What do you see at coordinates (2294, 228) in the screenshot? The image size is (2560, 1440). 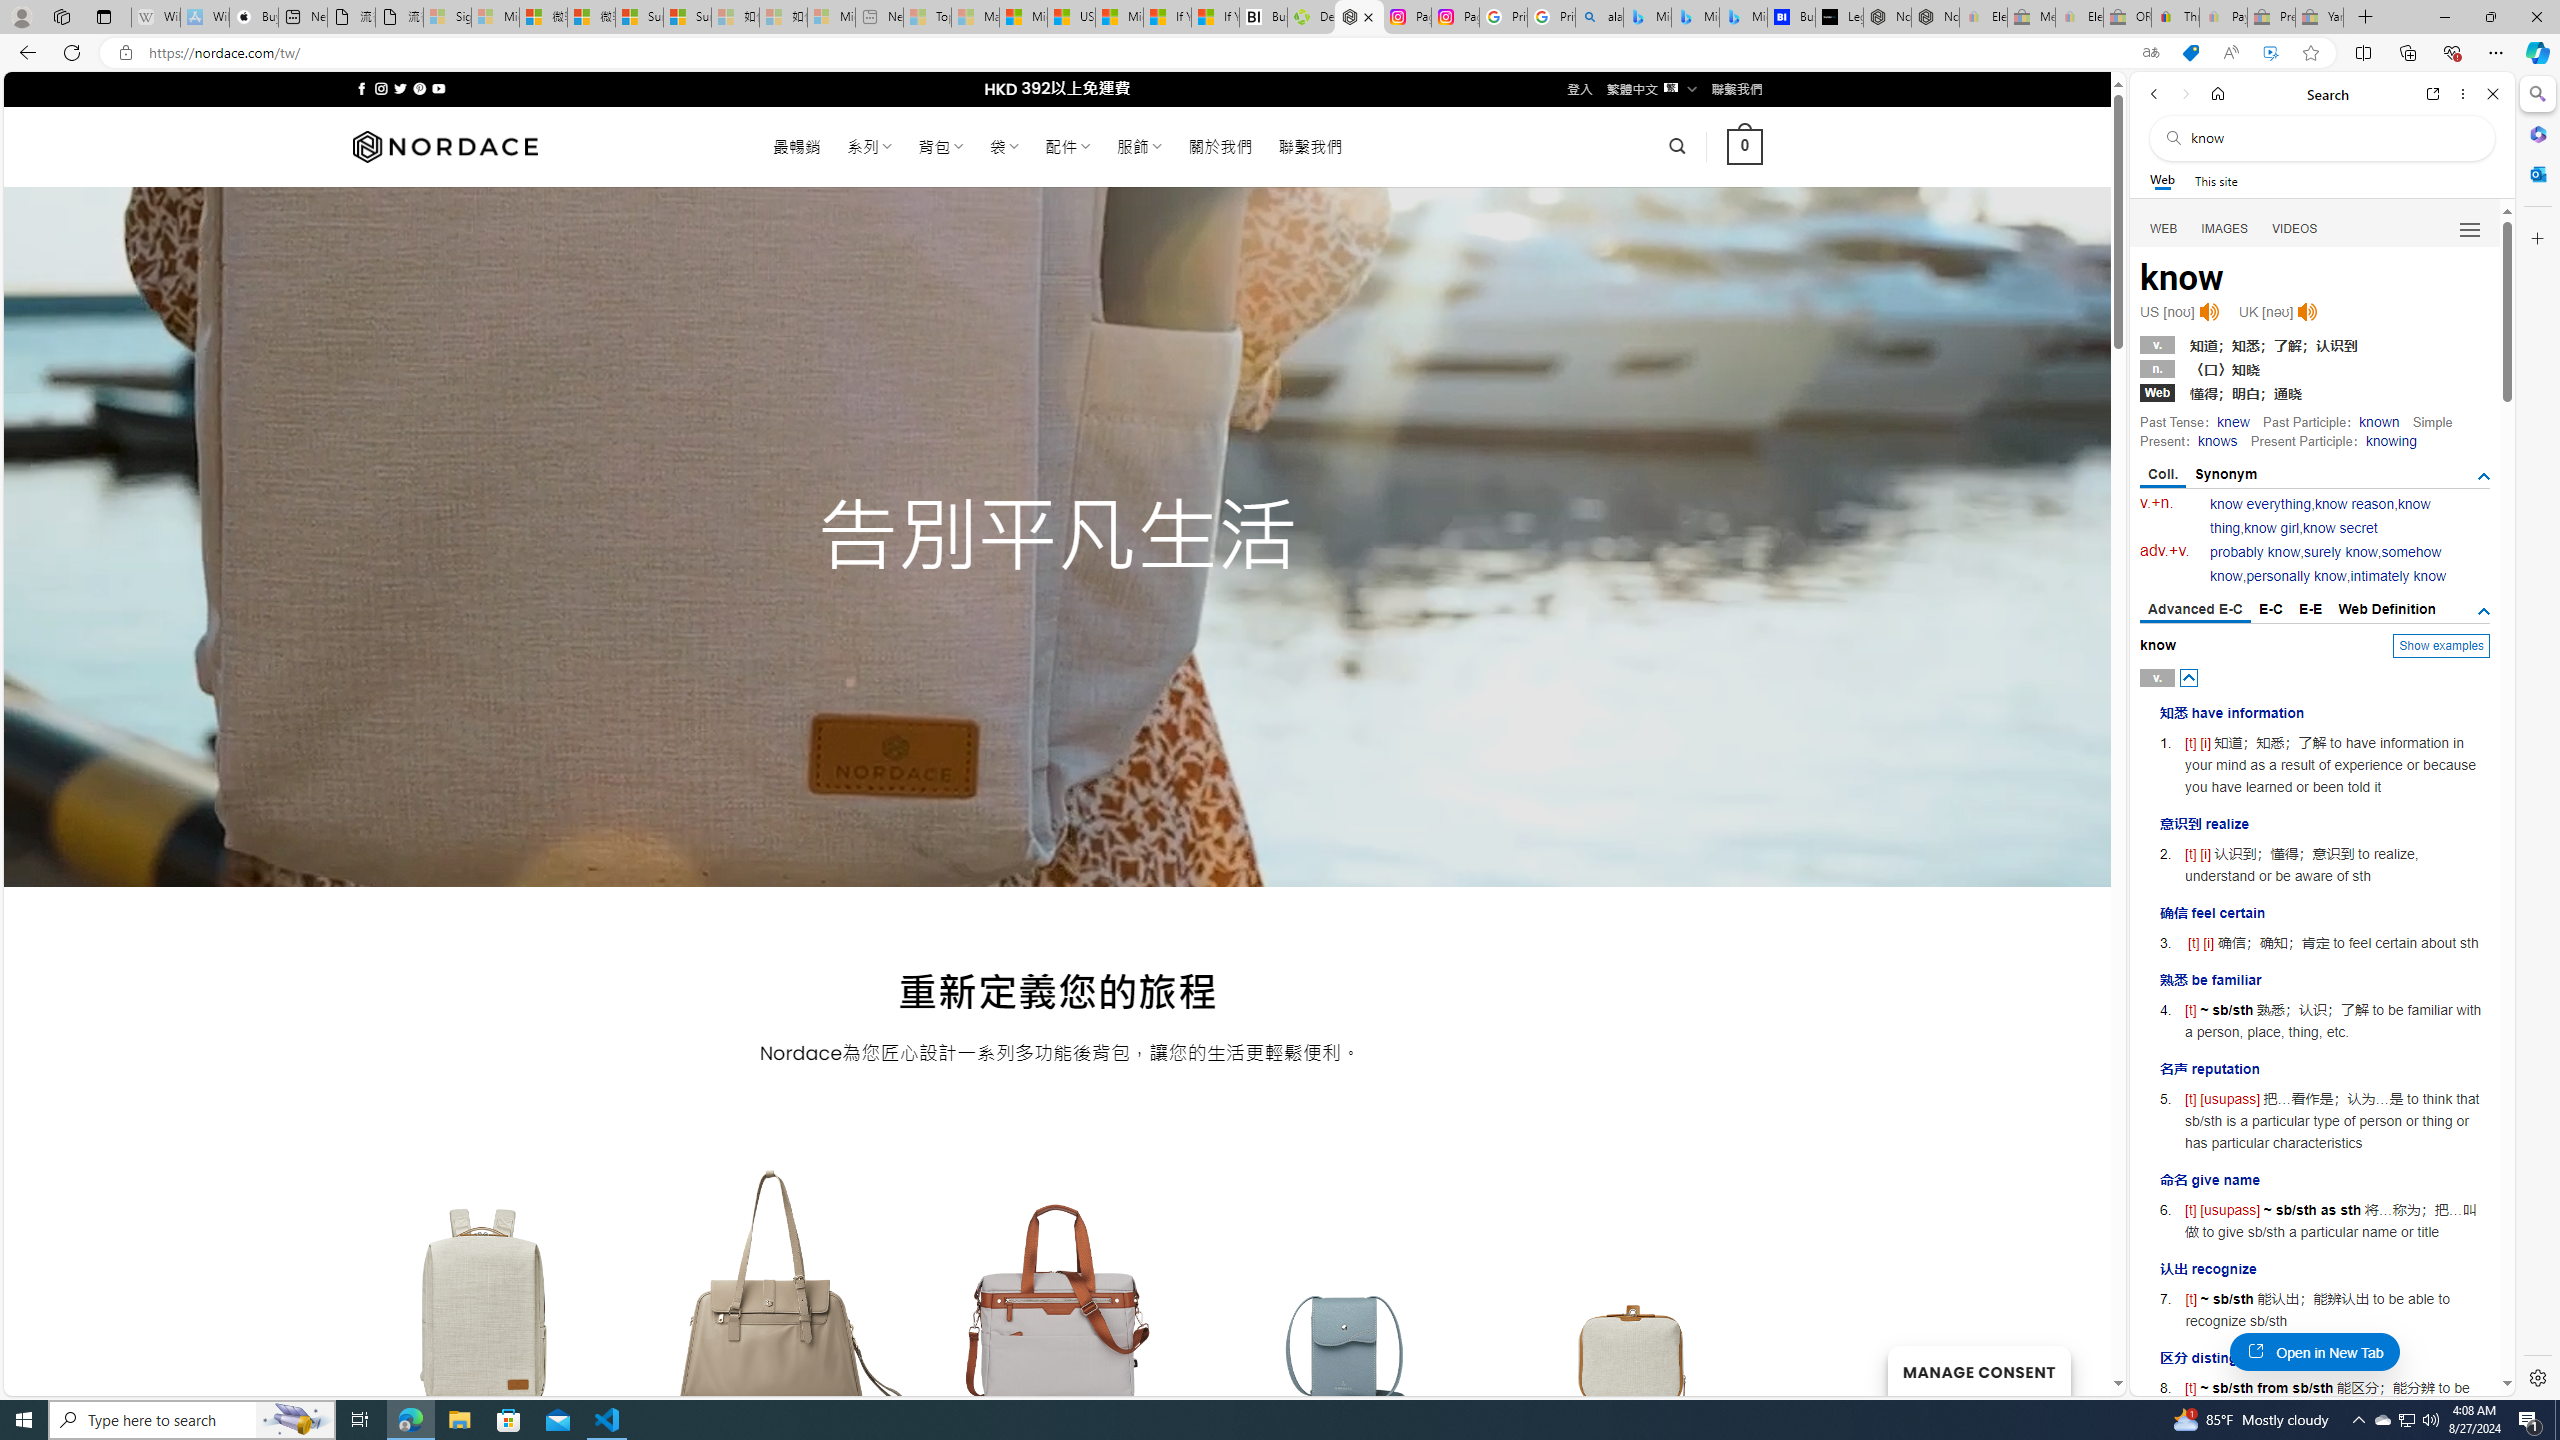 I see `Search Filter, VIDEOS` at bounding box center [2294, 228].